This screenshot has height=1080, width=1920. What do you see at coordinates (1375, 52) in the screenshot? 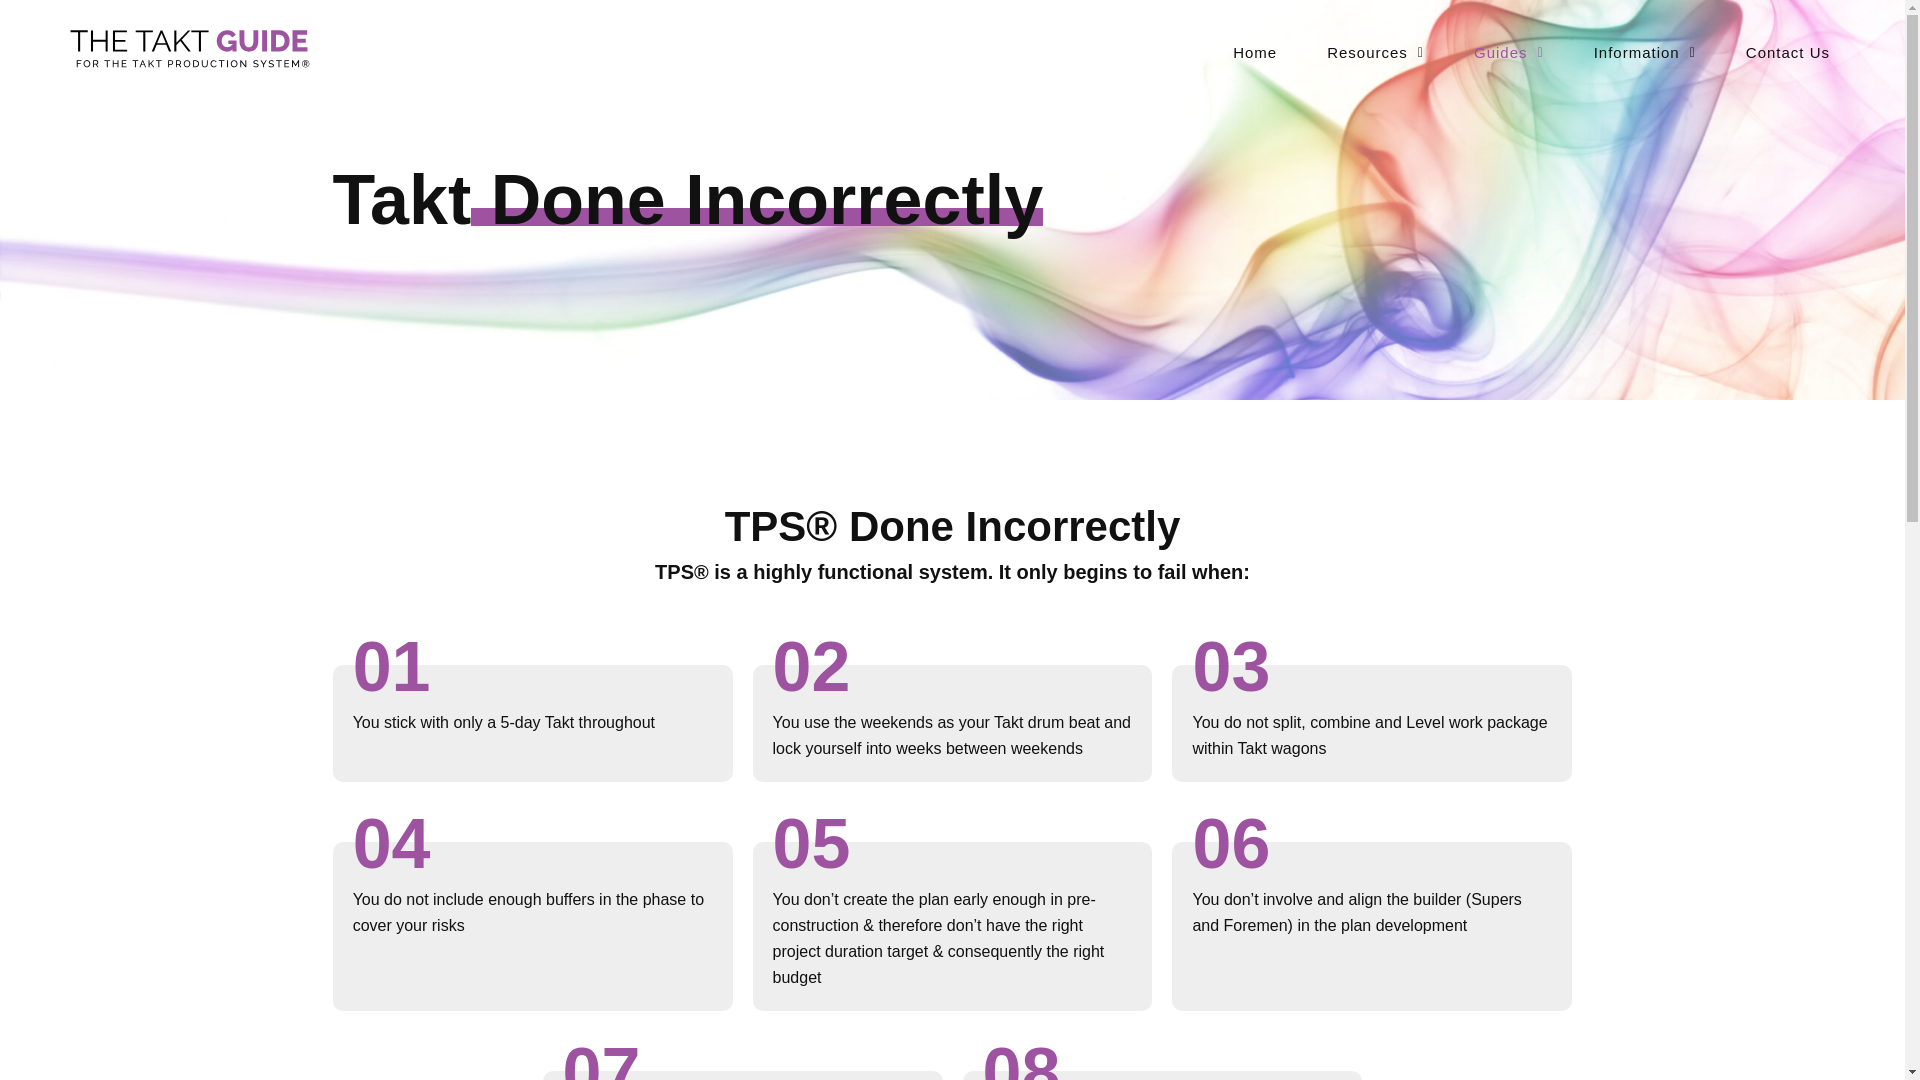
I see `Resources` at bounding box center [1375, 52].